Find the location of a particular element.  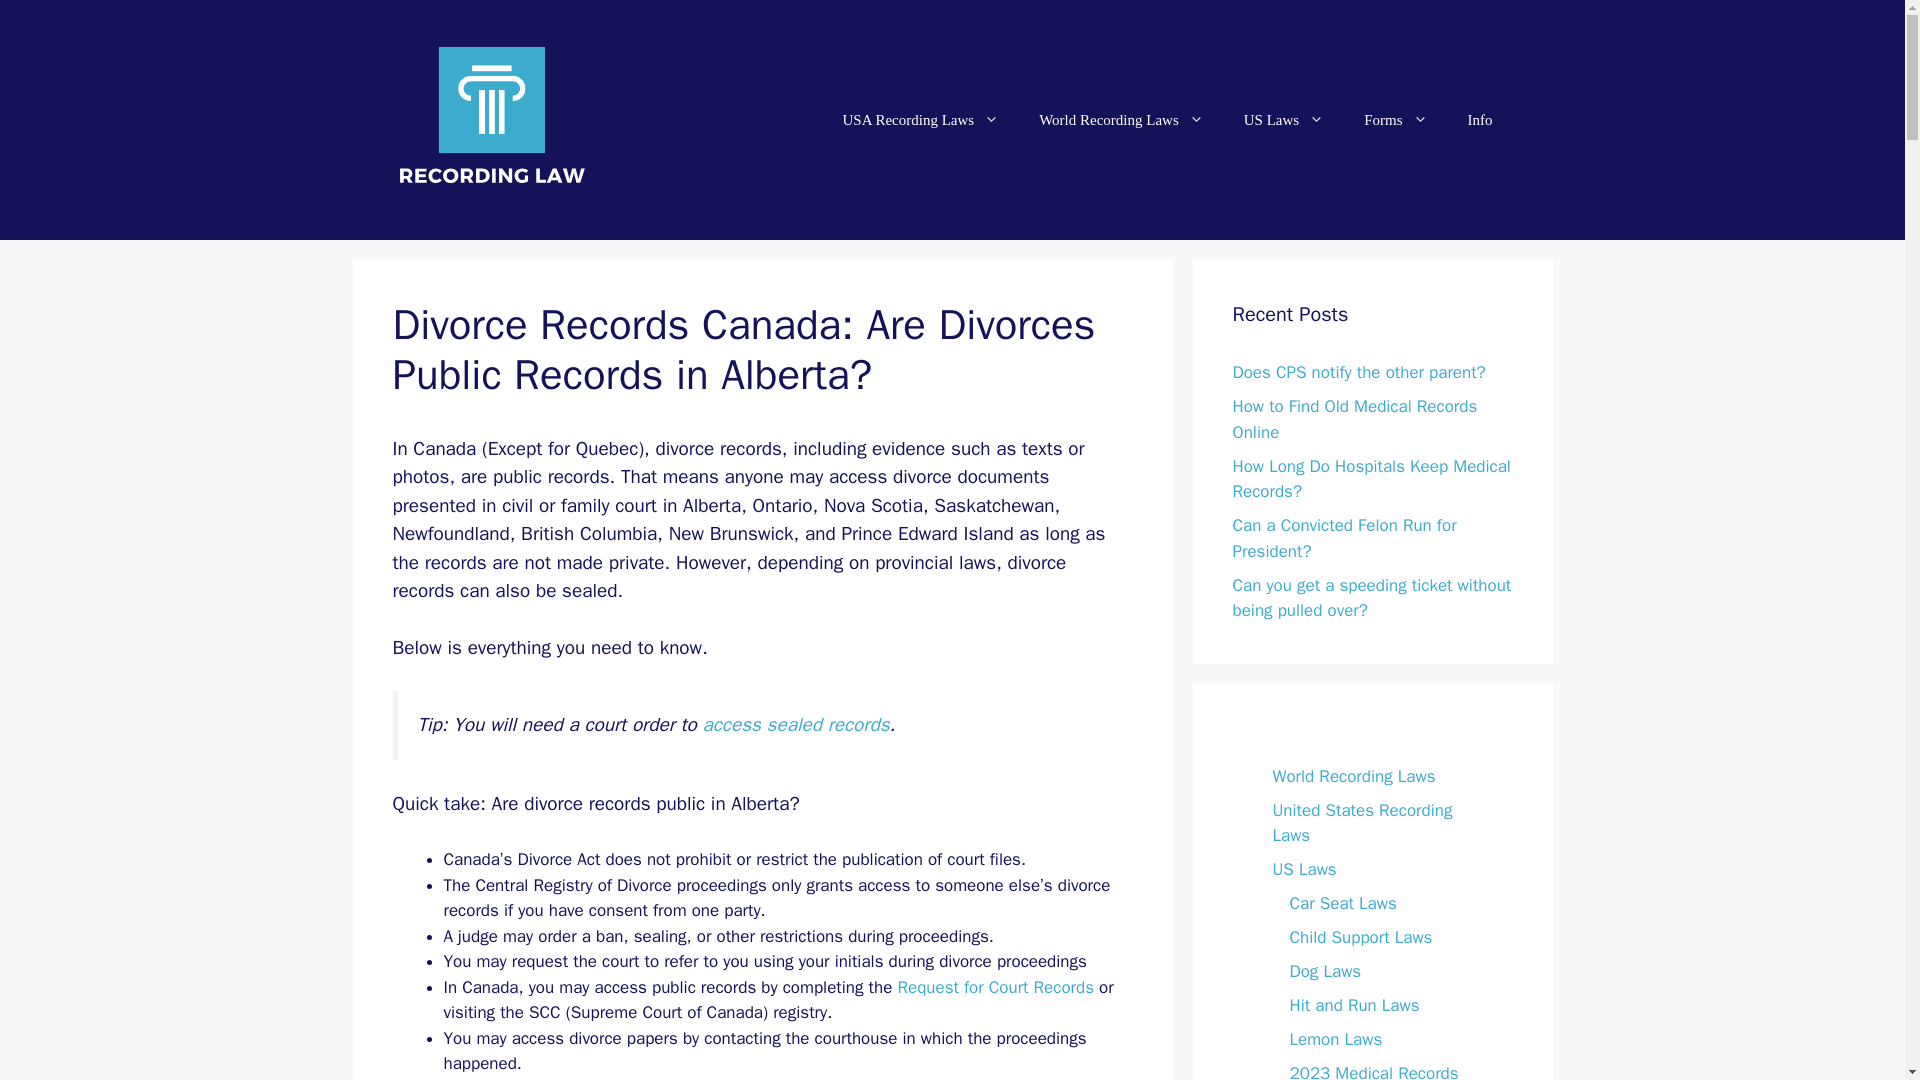

USA Recording Laws is located at coordinates (920, 120).